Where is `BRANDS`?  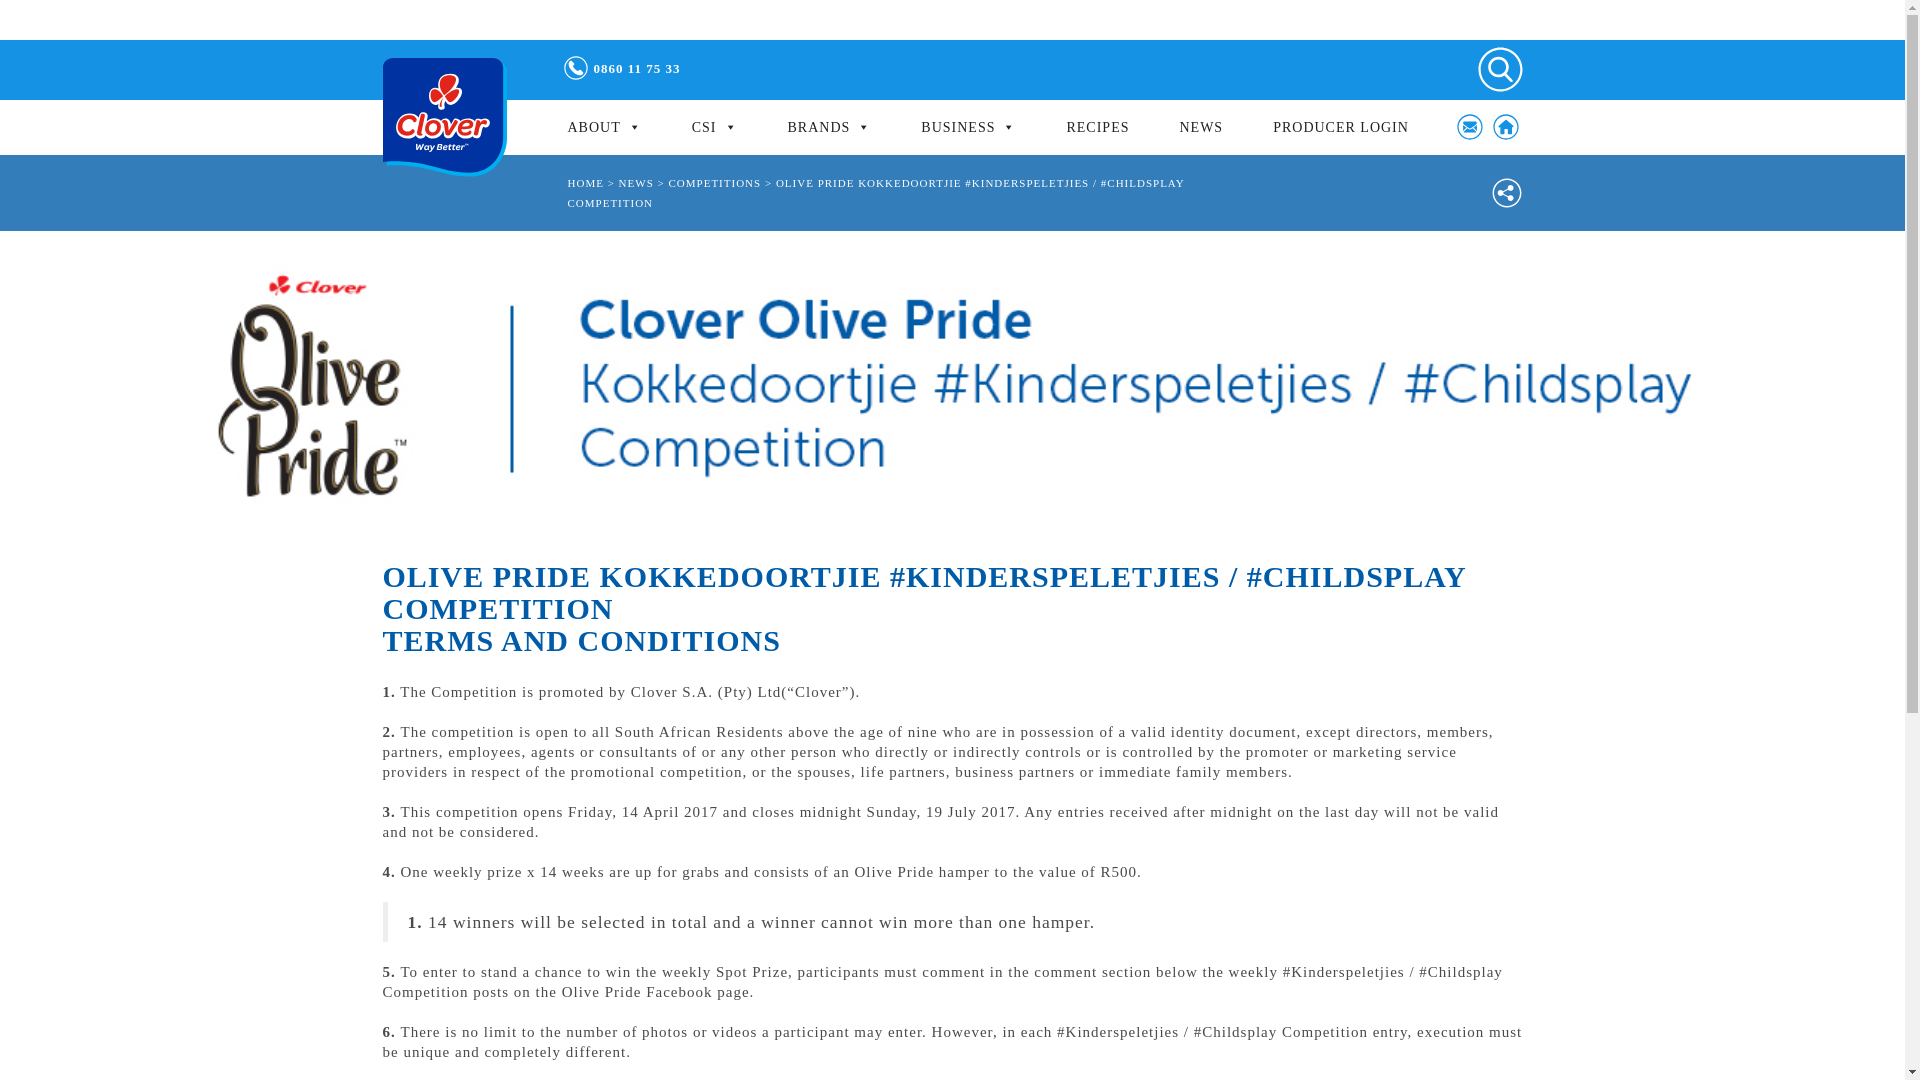 BRANDS is located at coordinates (829, 128).